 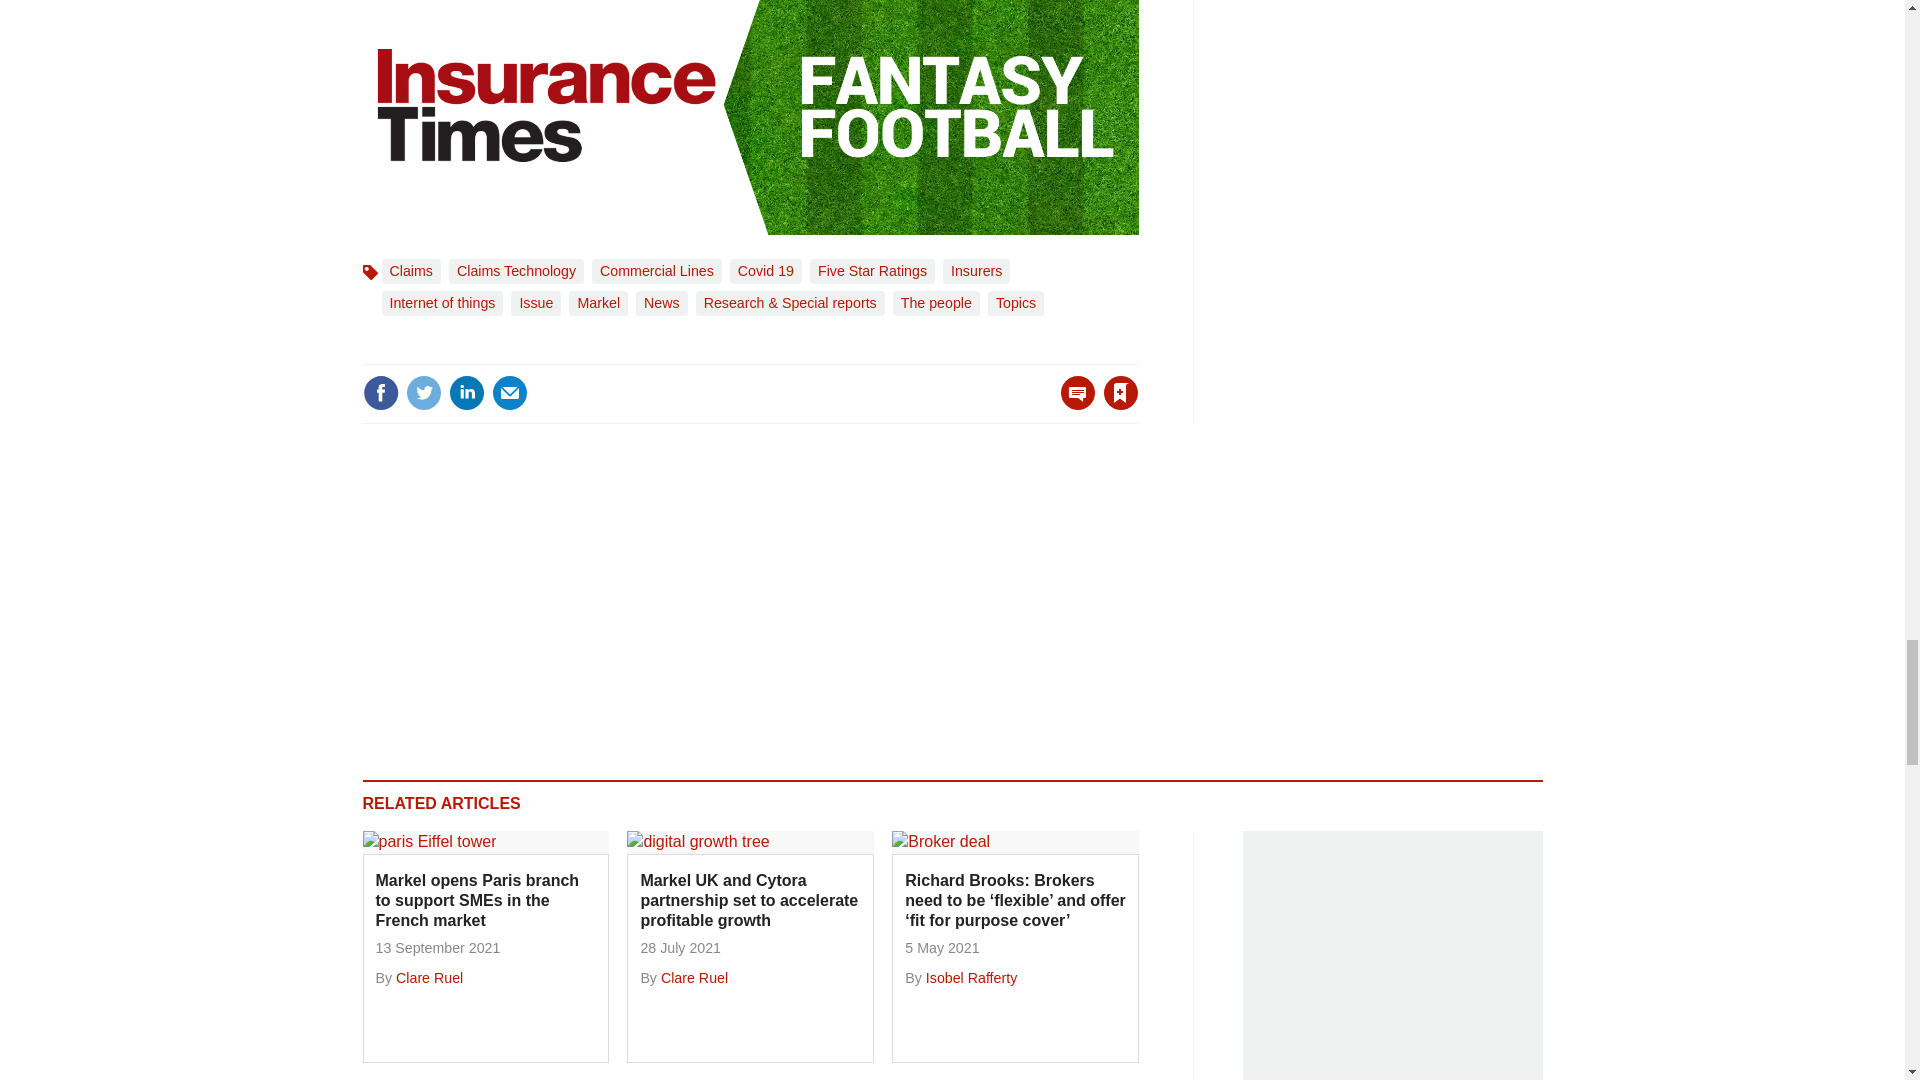 What do you see at coordinates (1392, 955) in the screenshot?
I see `3rd party ad content` at bounding box center [1392, 955].